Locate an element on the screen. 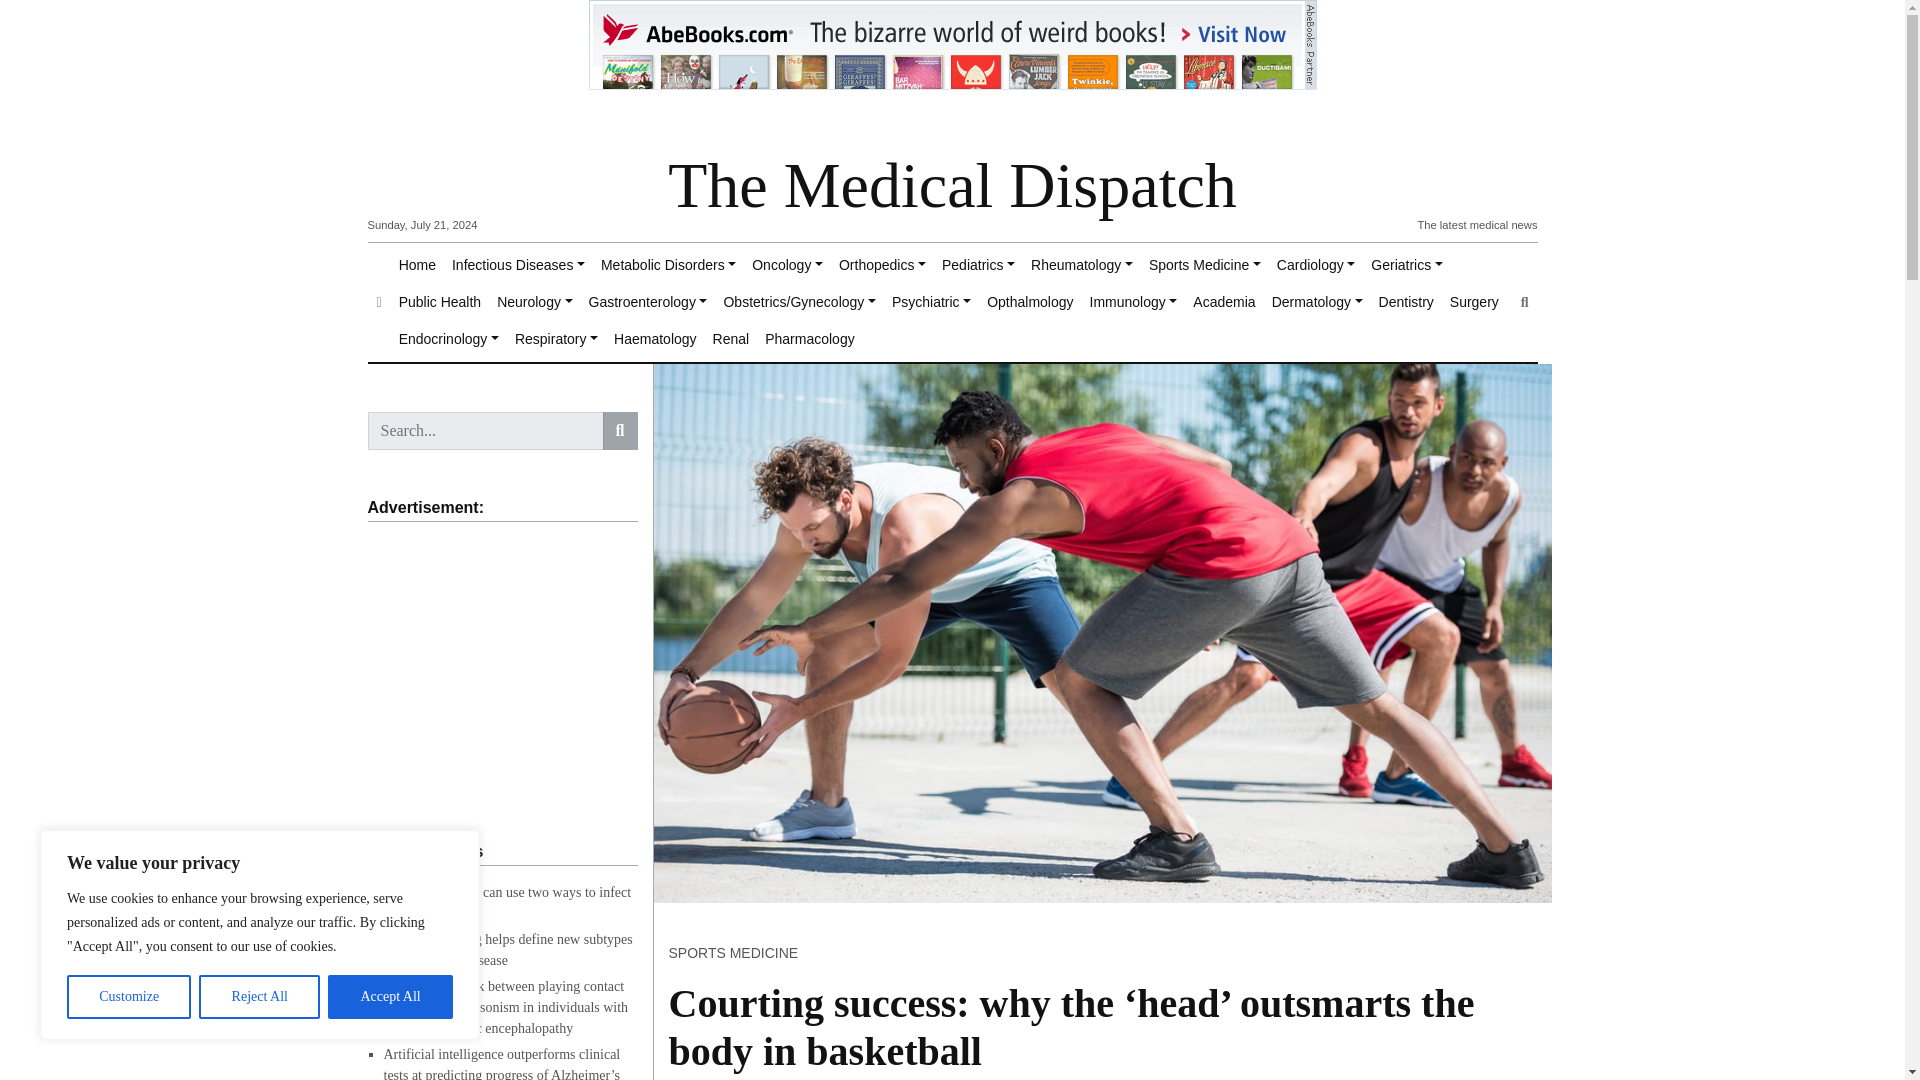 The height and width of the screenshot is (1080, 1920). Orthopedics is located at coordinates (882, 266).